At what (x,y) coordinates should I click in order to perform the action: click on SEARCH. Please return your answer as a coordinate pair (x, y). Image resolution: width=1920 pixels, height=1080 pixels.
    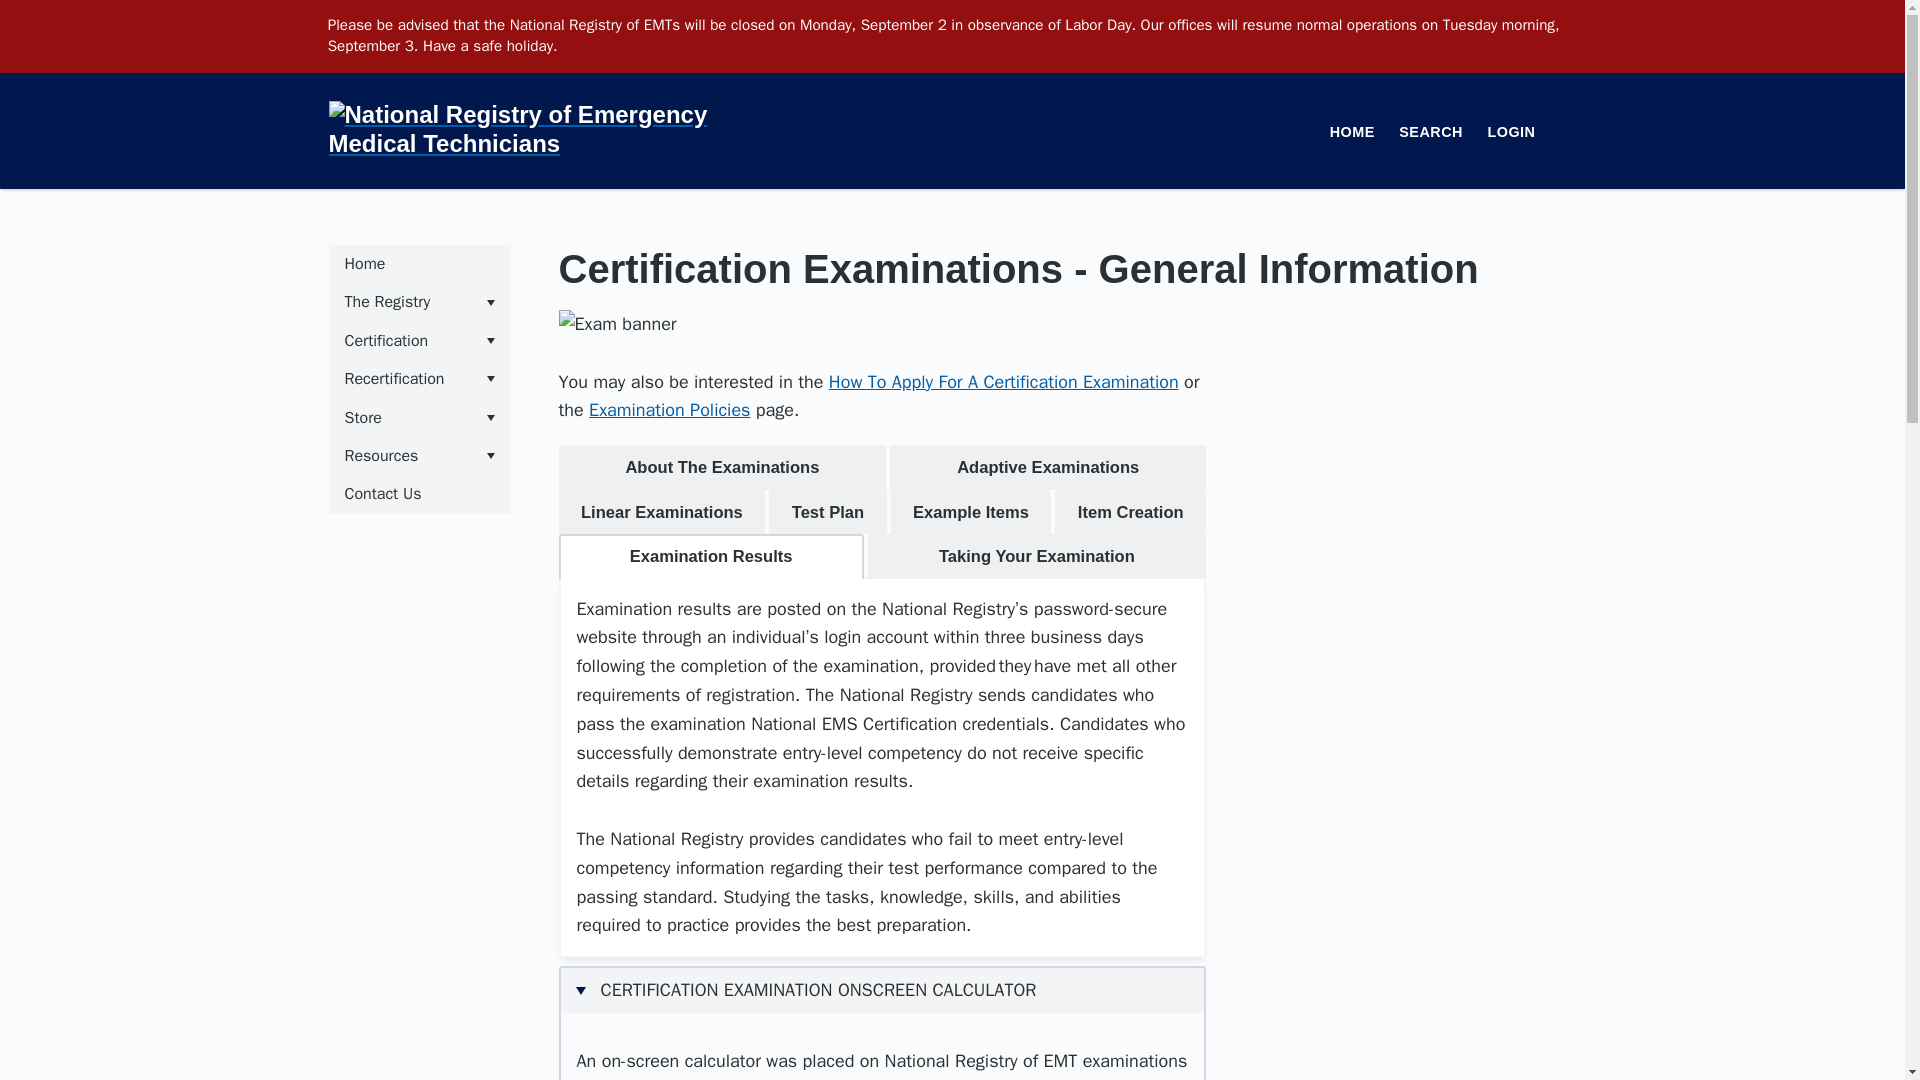
    Looking at the image, I should click on (1430, 132).